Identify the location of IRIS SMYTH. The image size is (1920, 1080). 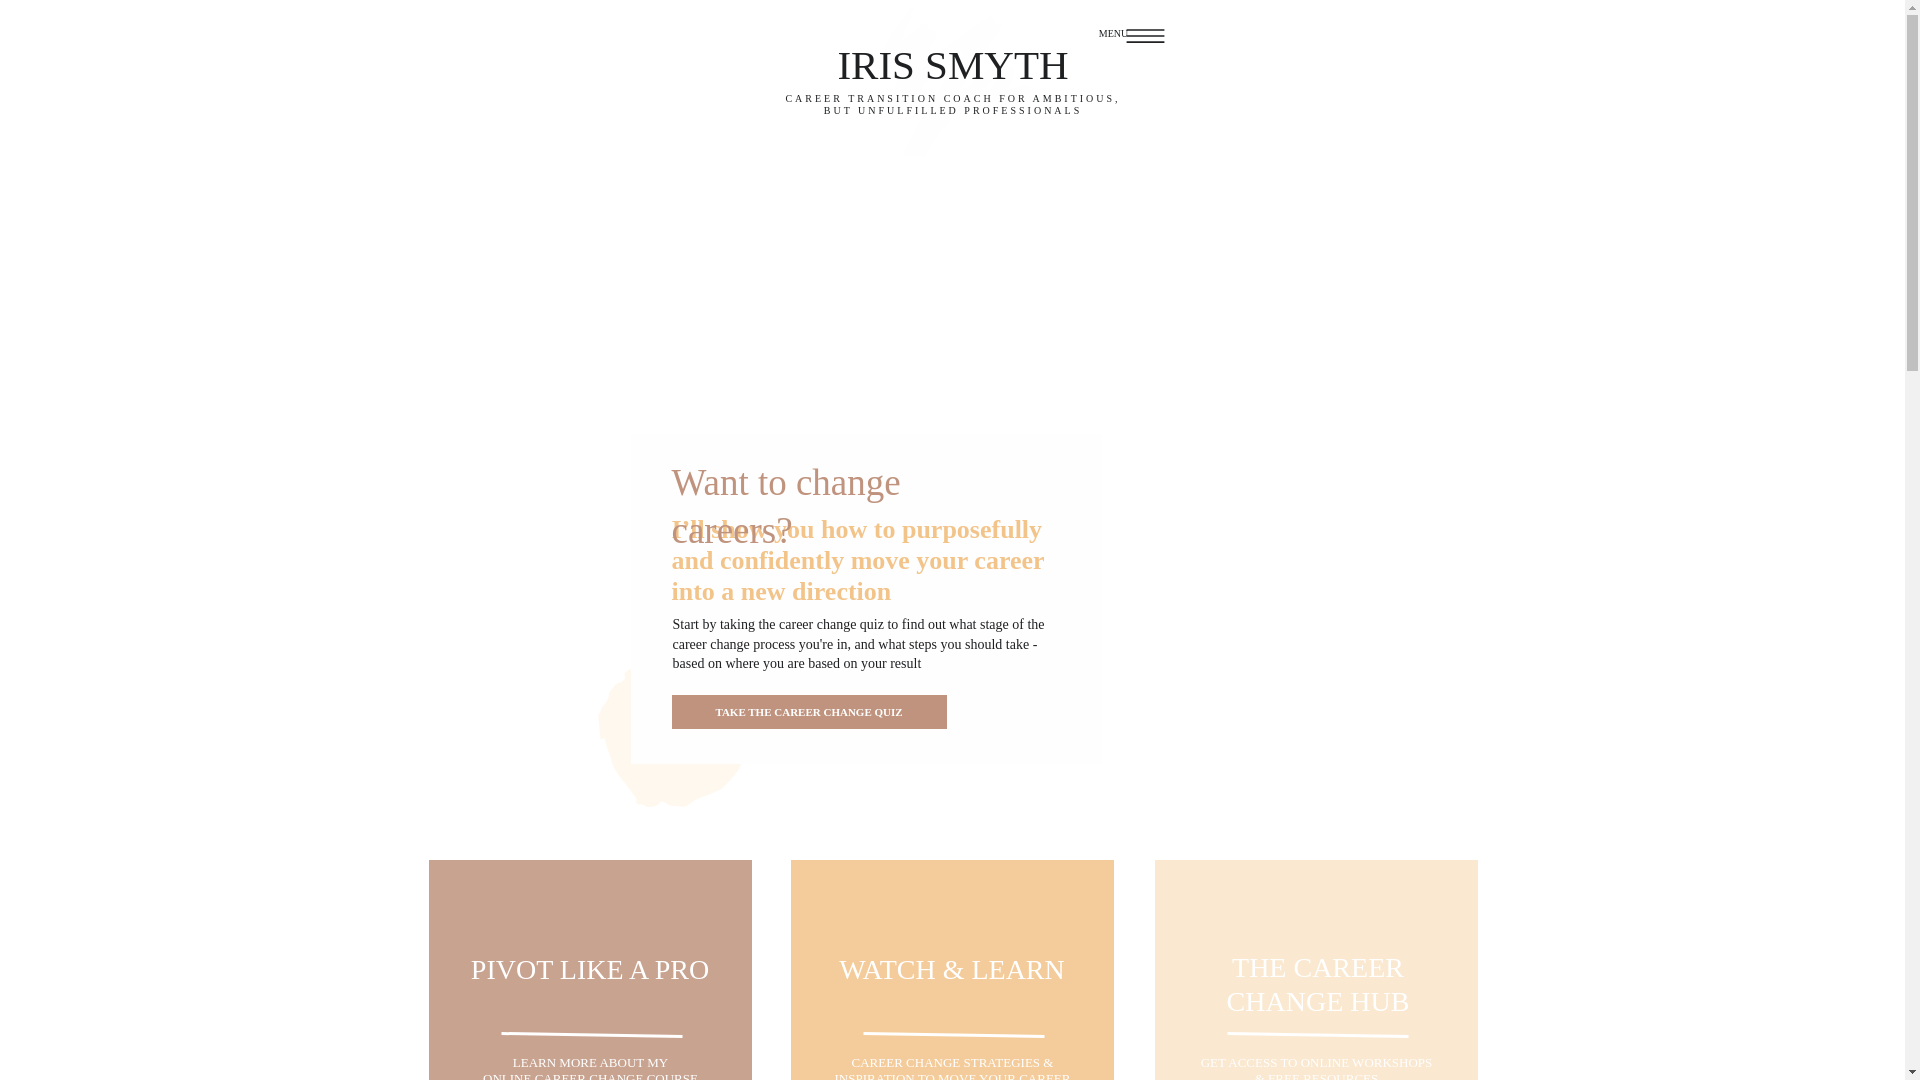
(591, 1068).